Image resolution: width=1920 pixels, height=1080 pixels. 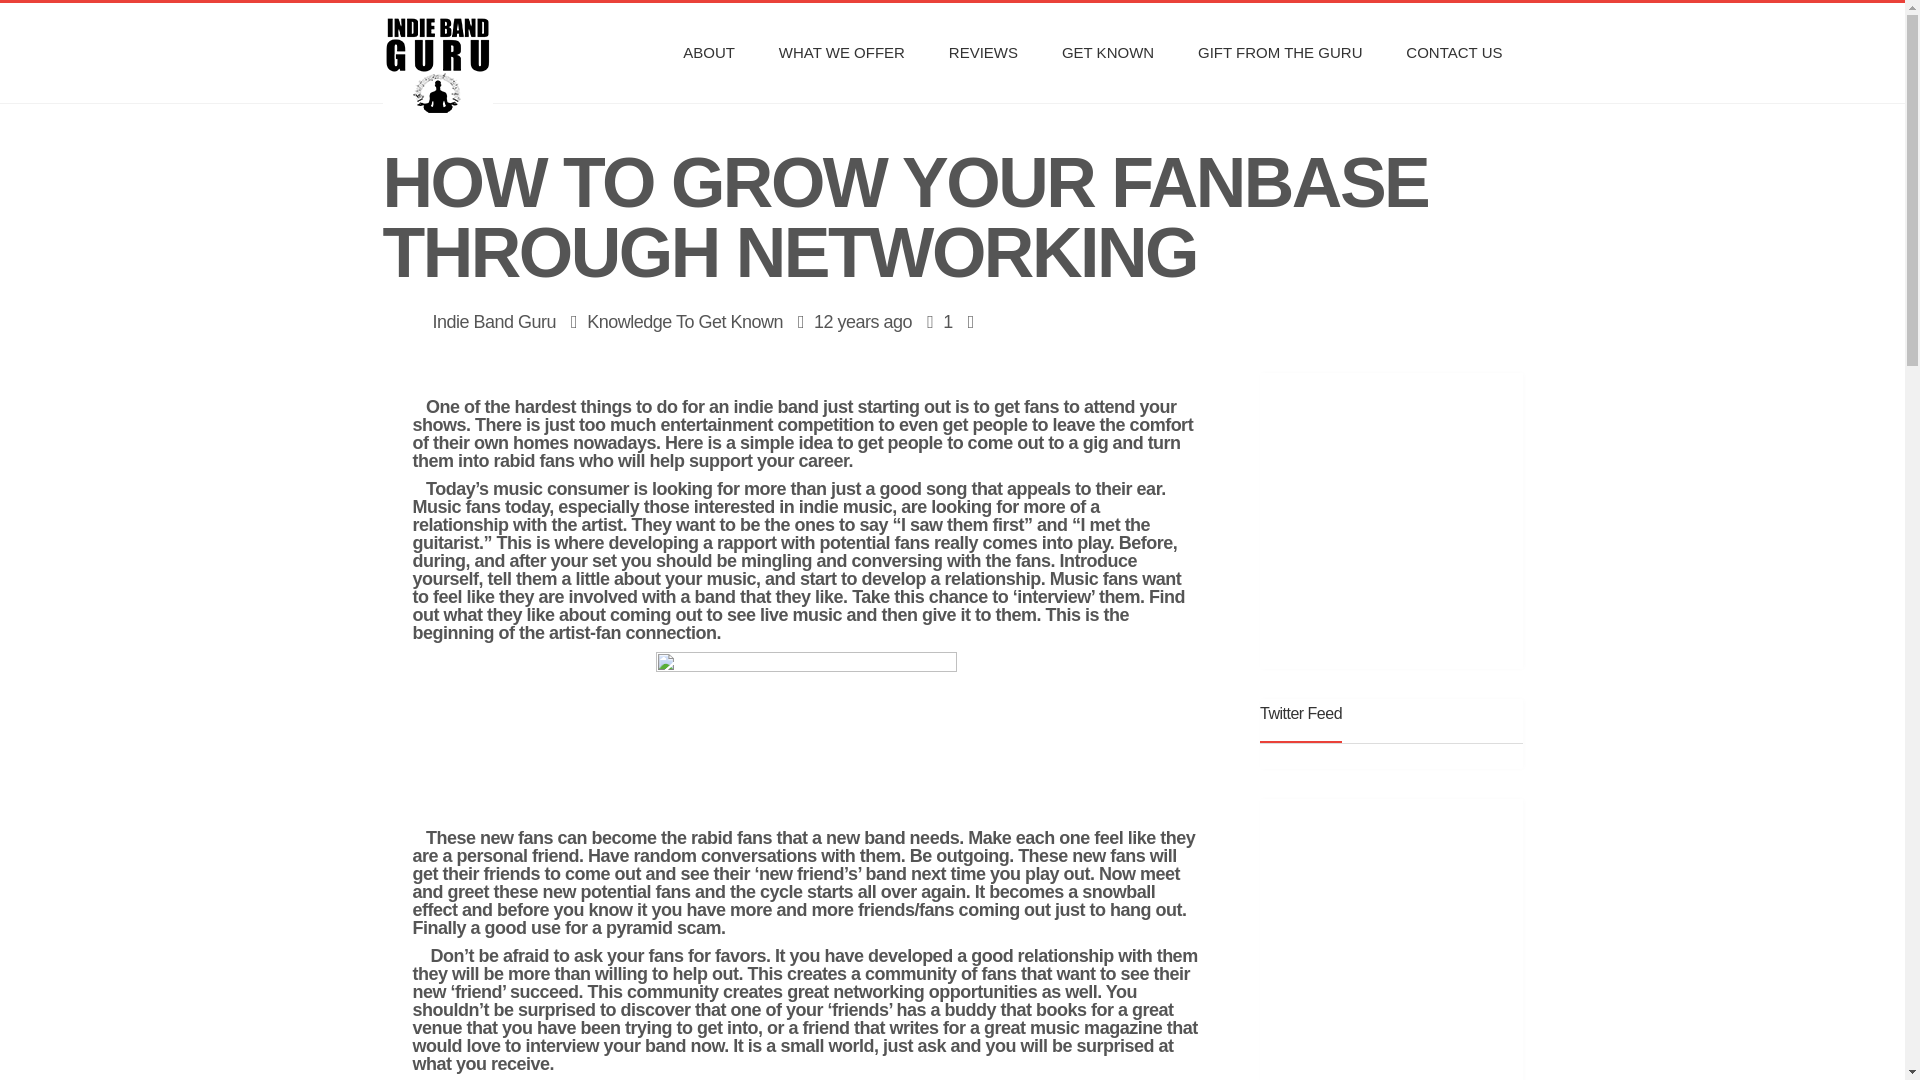 What do you see at coordinates (1454, 52) in the screenshot?
I see `CONTACT US` at bounding box center [1454, 52].